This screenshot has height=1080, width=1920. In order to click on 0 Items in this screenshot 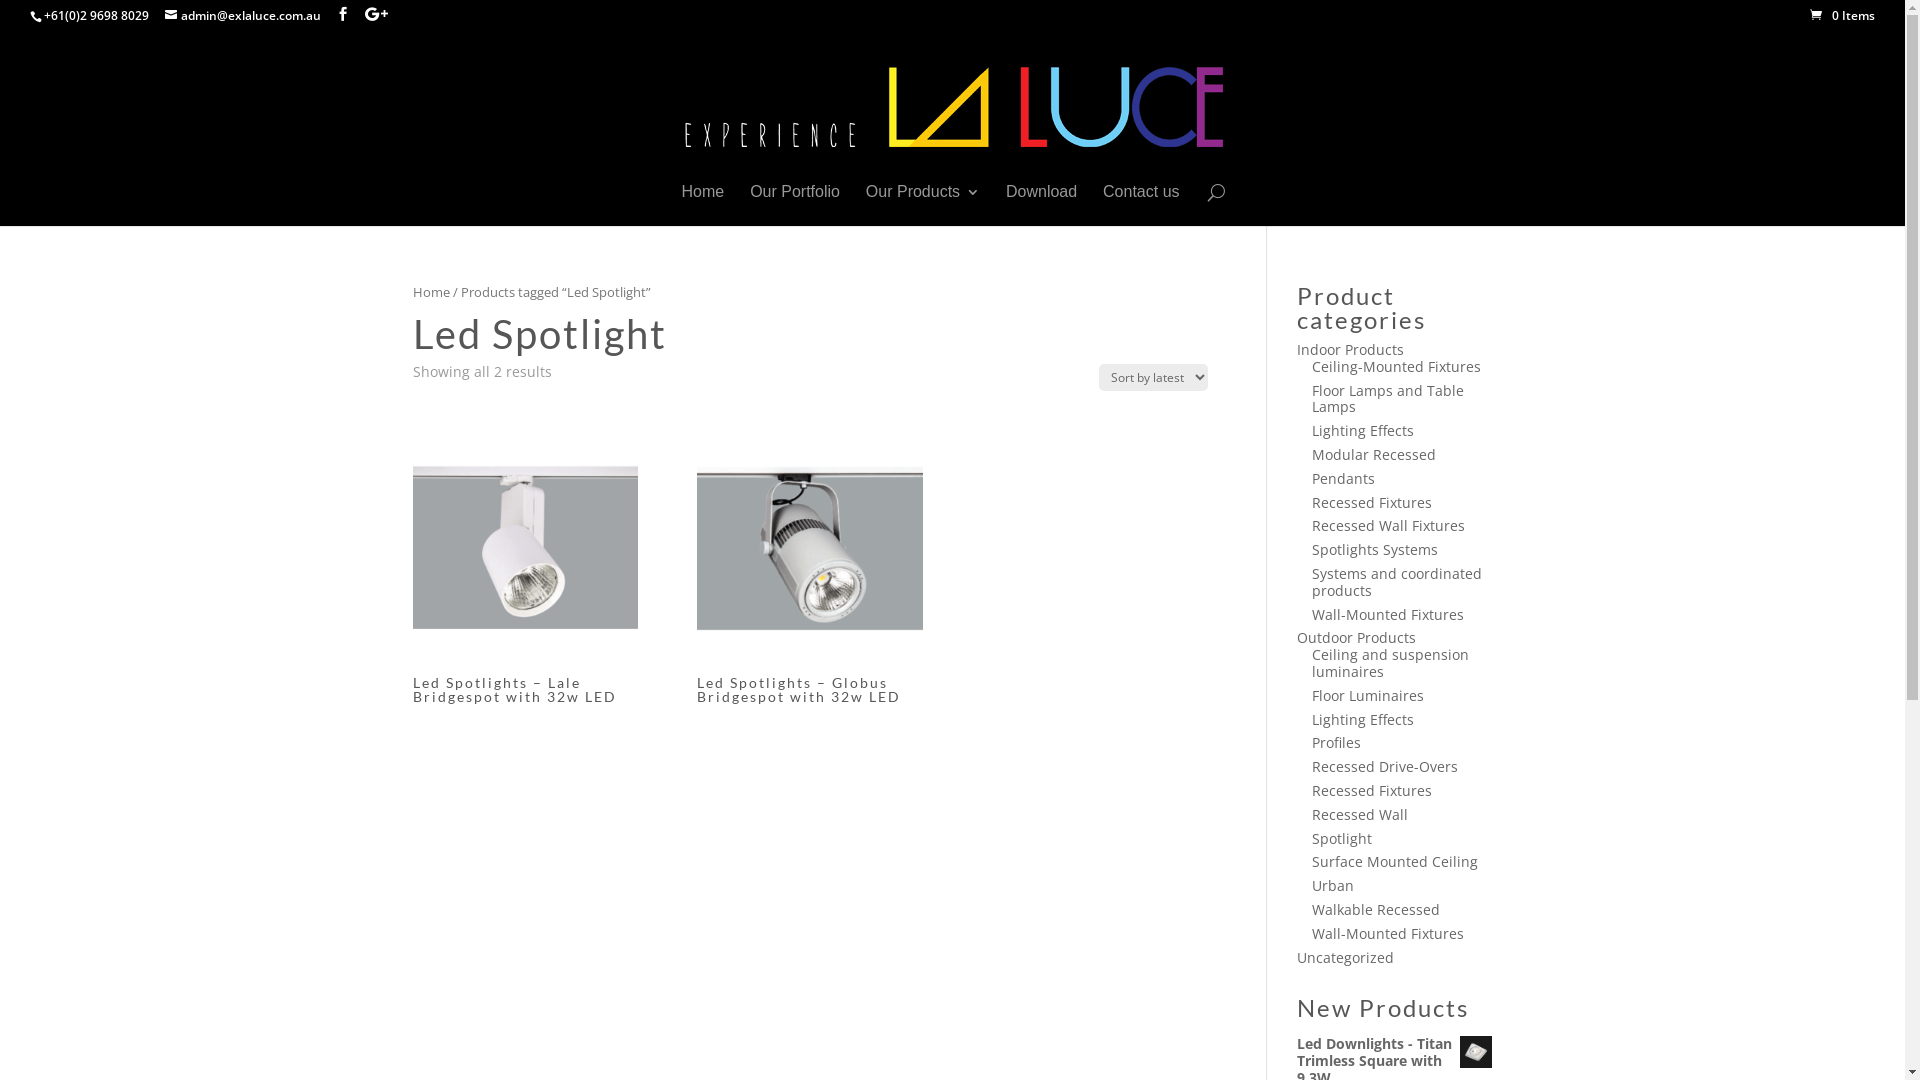, I will do `click(1842, 16)`.